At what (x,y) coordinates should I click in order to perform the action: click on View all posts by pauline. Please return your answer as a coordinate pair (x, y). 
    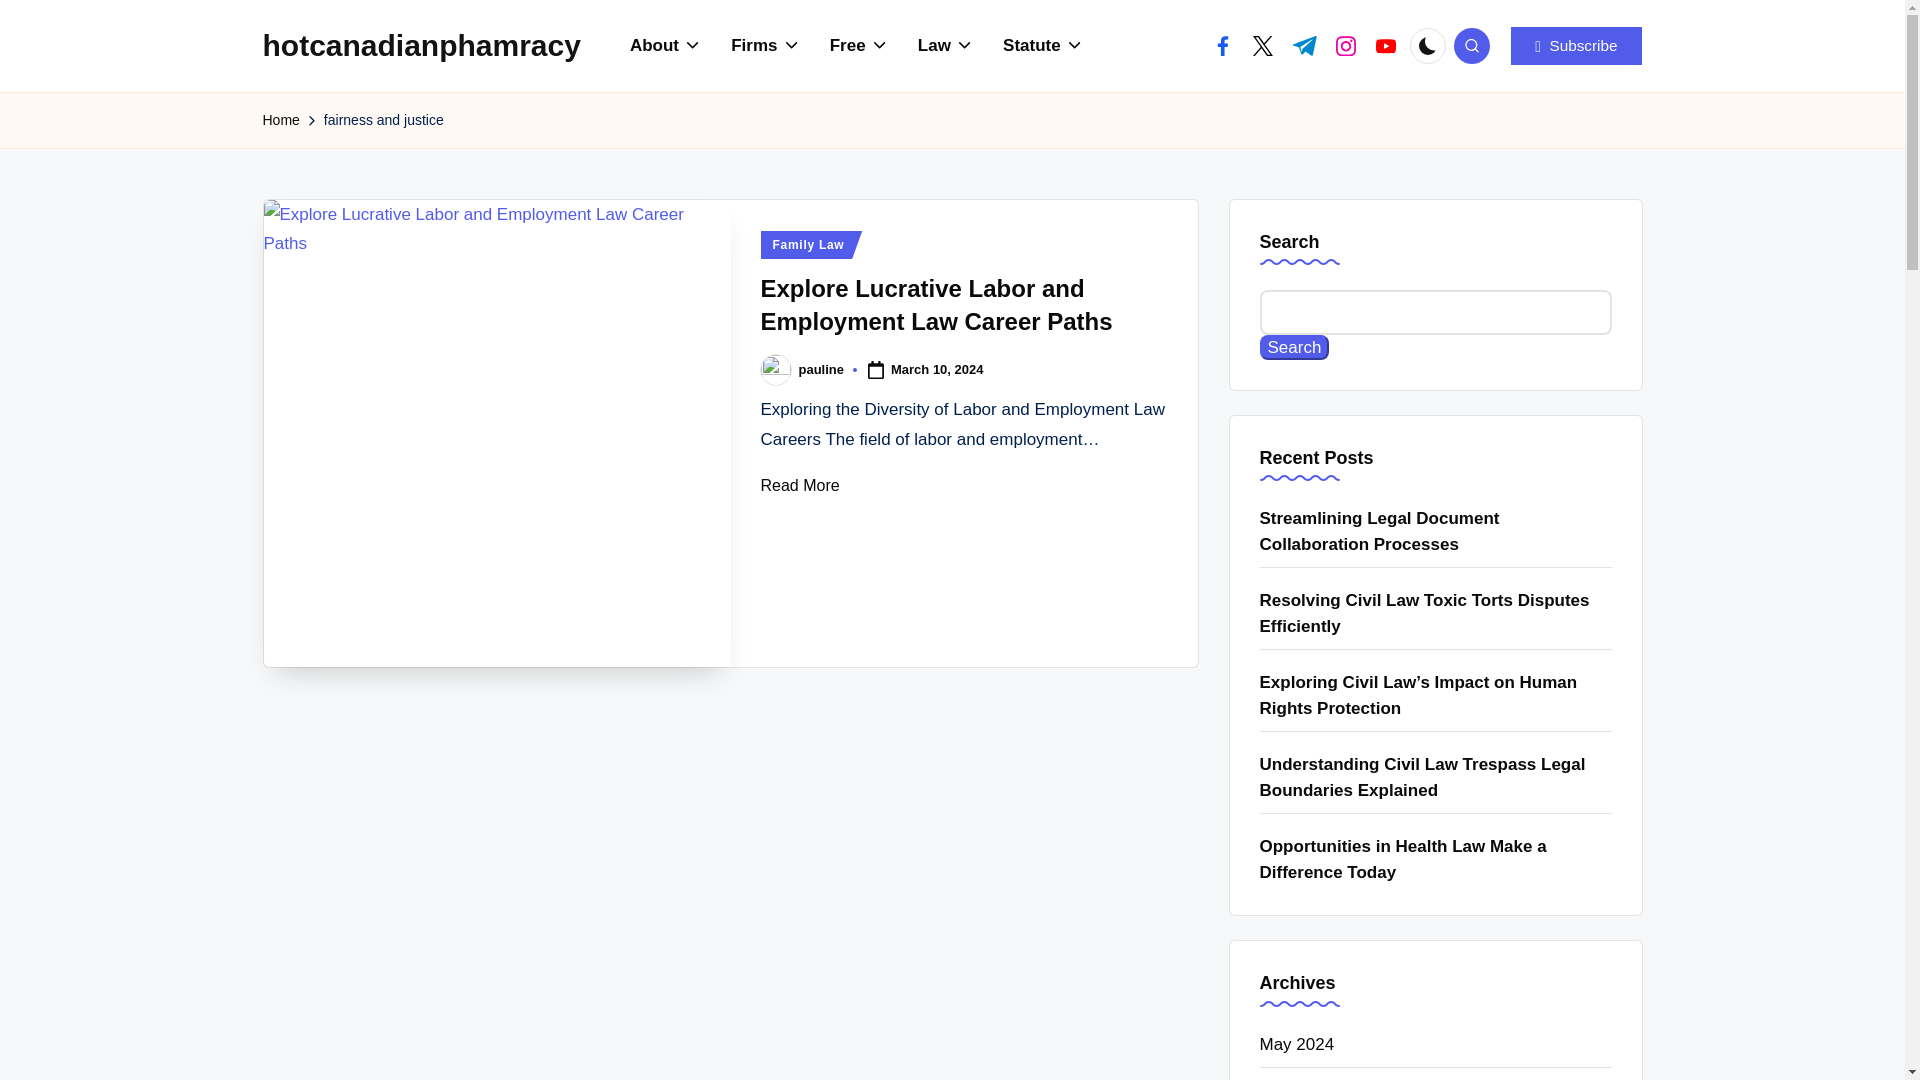
    Looking at the image, I should click on (821, 368).